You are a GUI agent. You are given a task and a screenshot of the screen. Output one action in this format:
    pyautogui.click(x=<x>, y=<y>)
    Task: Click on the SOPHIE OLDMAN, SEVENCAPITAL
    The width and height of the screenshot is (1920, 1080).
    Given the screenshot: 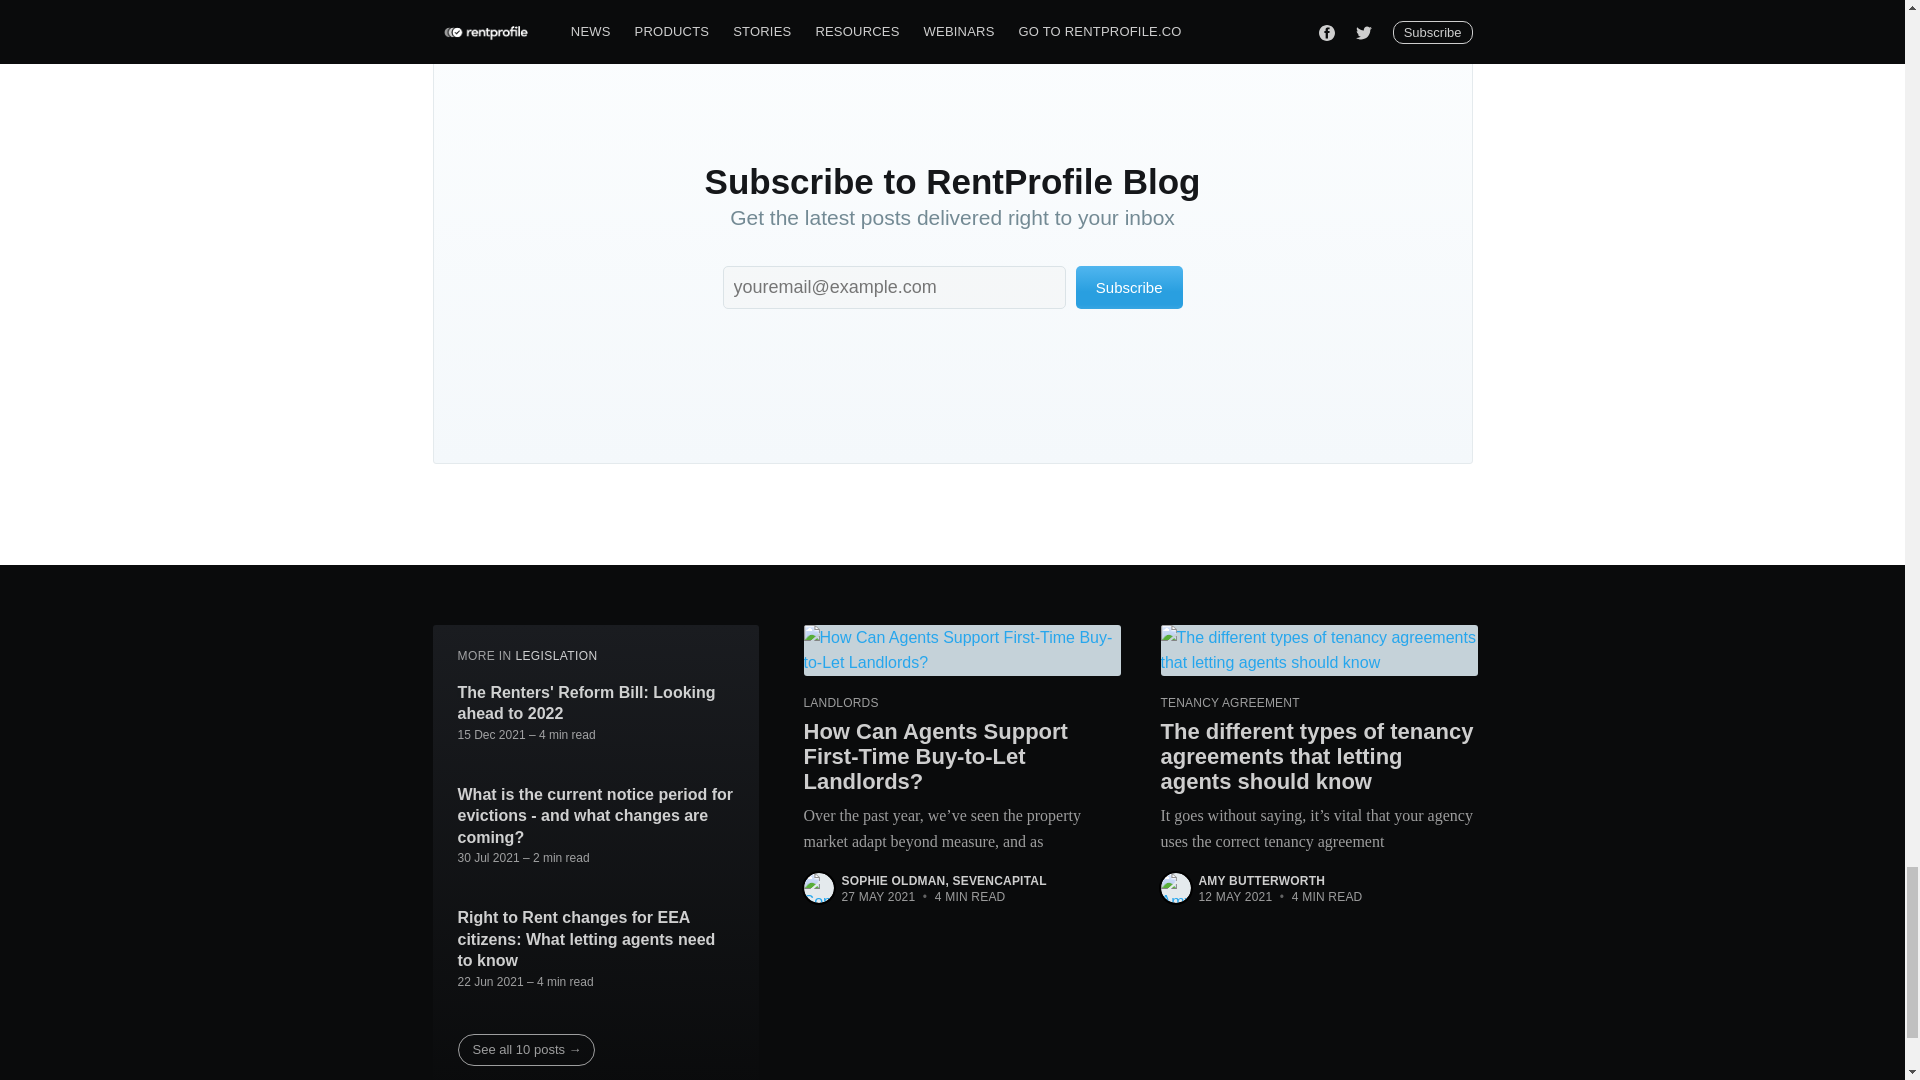 What is the action you would take?
    pyautogui.click(x=944, y=880)
    